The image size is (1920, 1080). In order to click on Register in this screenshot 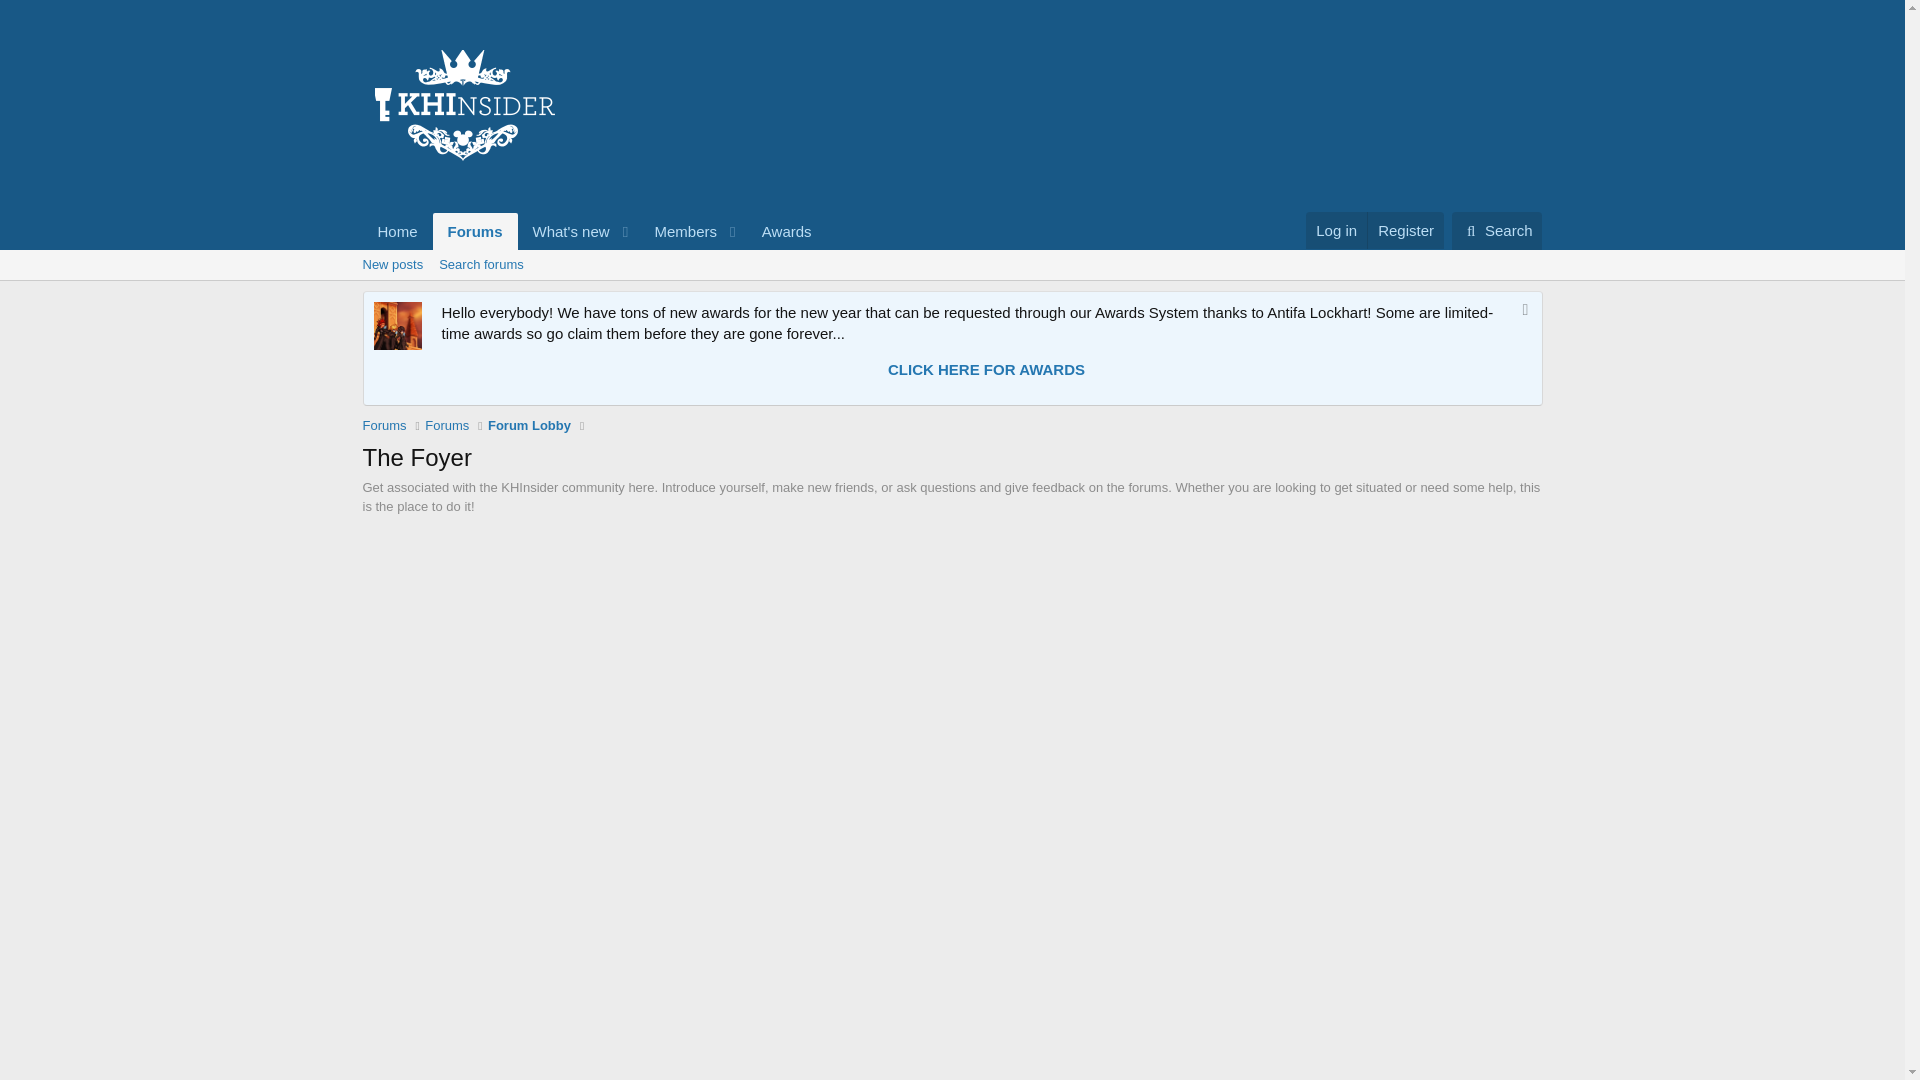, I will do `click(593, 230)`.